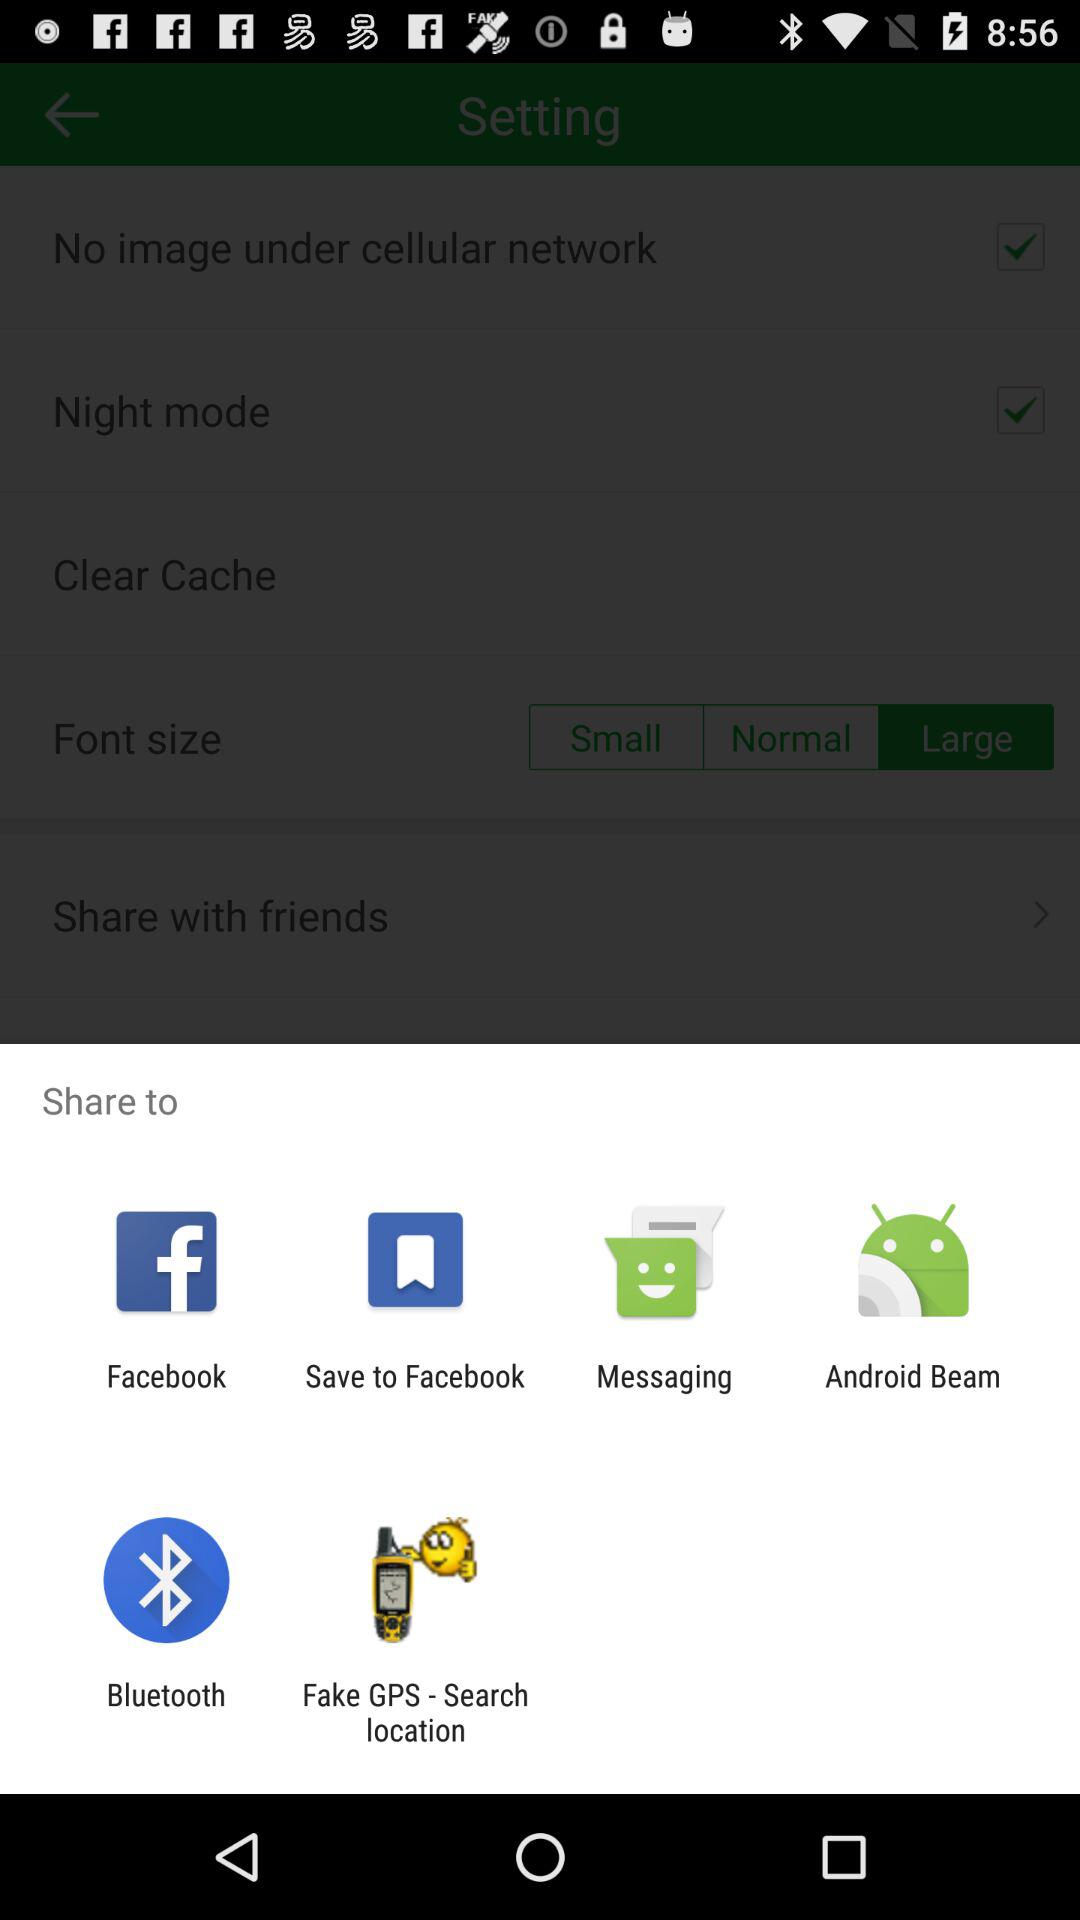 Image resolution: width=1080 pixels, height=1920 pixels. Describe the element at coordinates (414, 1393) in the screenshot. I see `choose app to the right of facebook item` at that location.